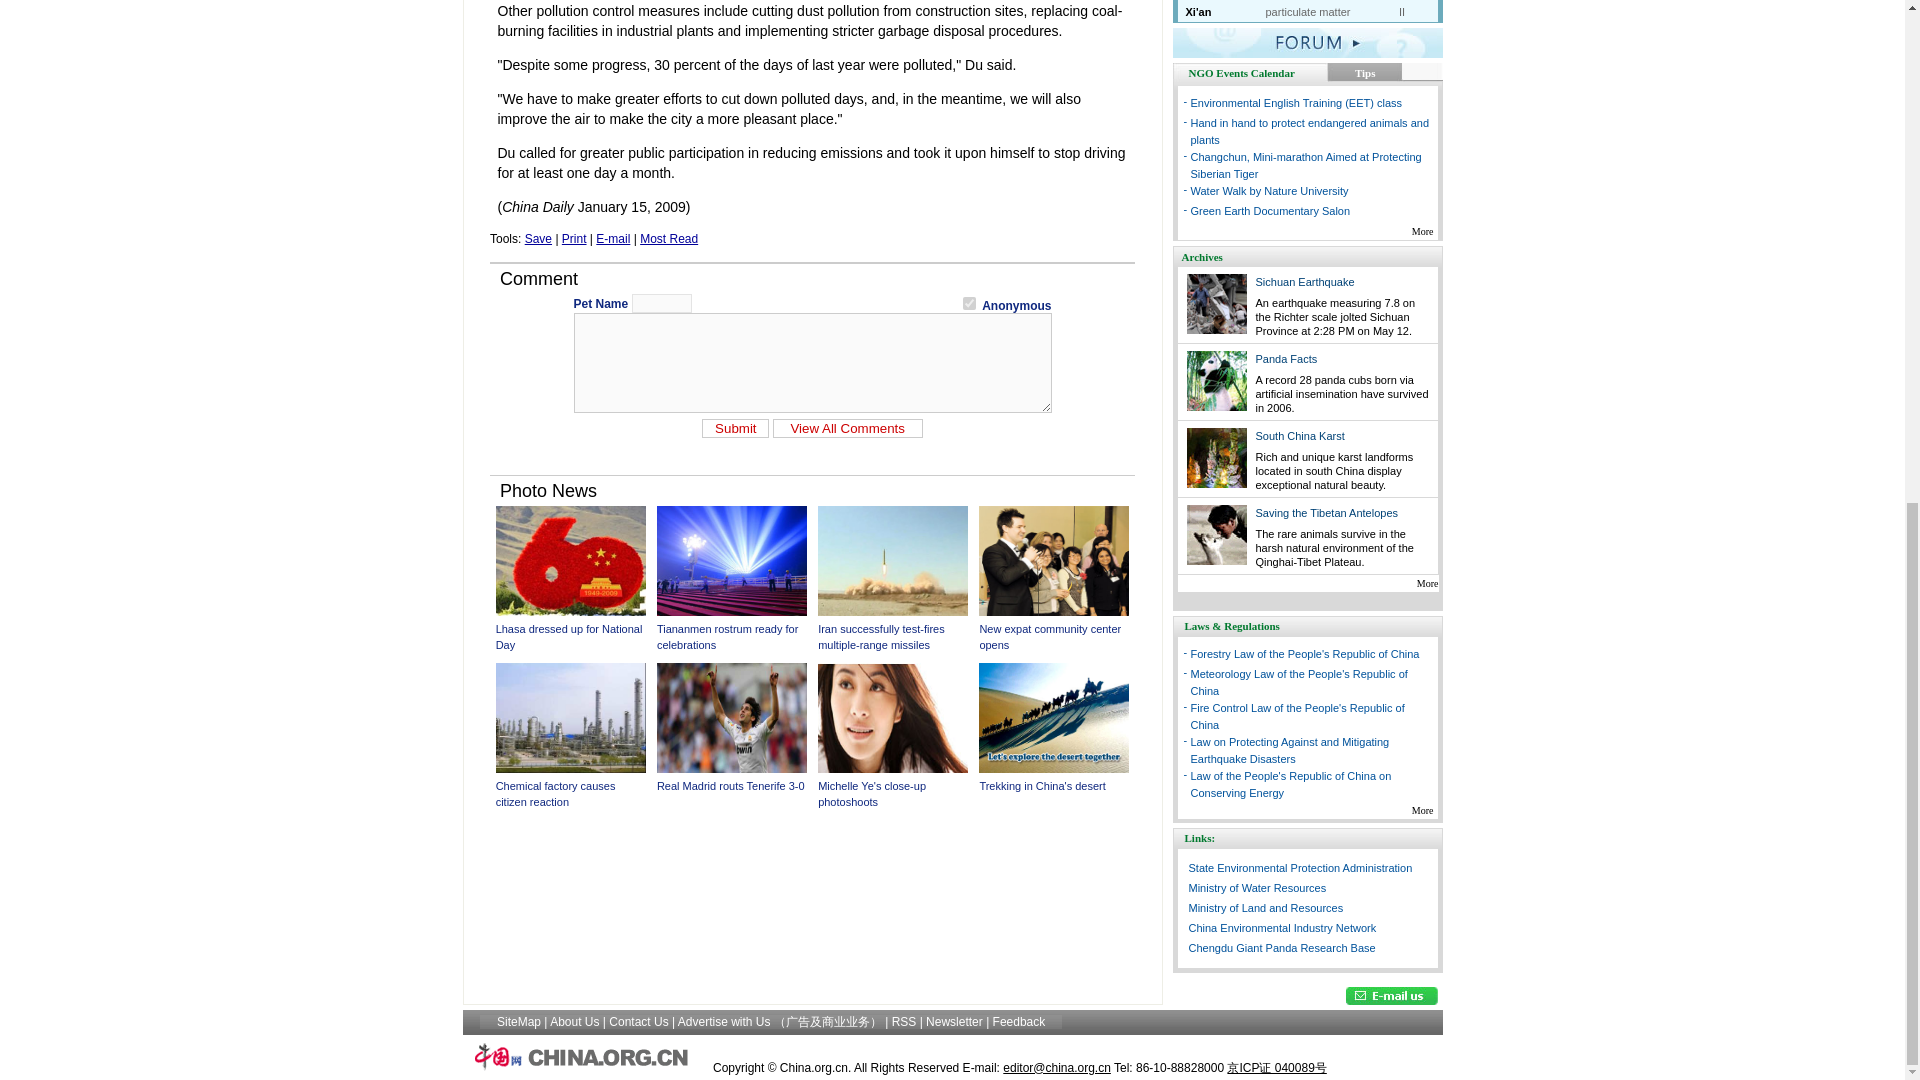  Describe the element at coordinates (574, 239) in the screenshot. I see `Print` at that location.